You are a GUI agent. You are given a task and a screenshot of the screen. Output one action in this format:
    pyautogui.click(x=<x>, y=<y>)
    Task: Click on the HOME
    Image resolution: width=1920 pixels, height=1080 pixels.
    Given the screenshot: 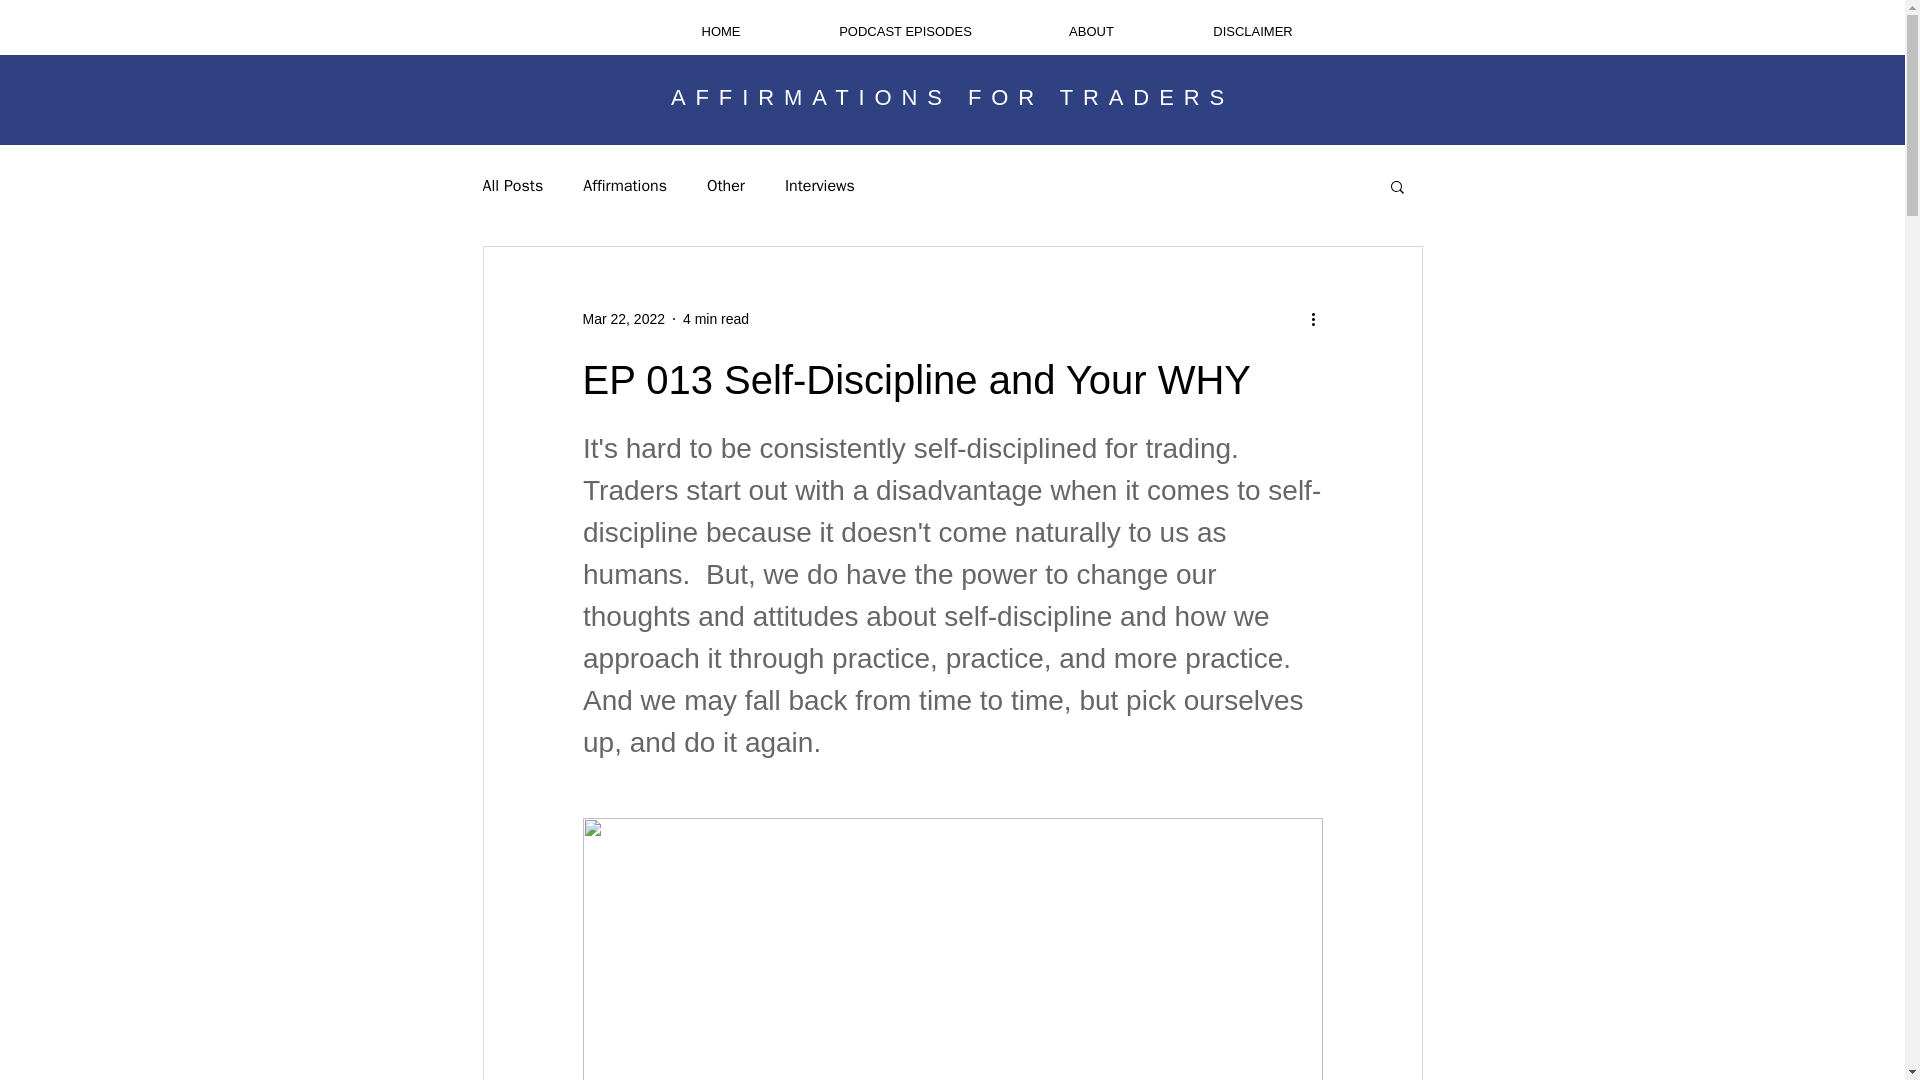 What is the action you would take?
    pyautogui.click(x=721, y=31)
    